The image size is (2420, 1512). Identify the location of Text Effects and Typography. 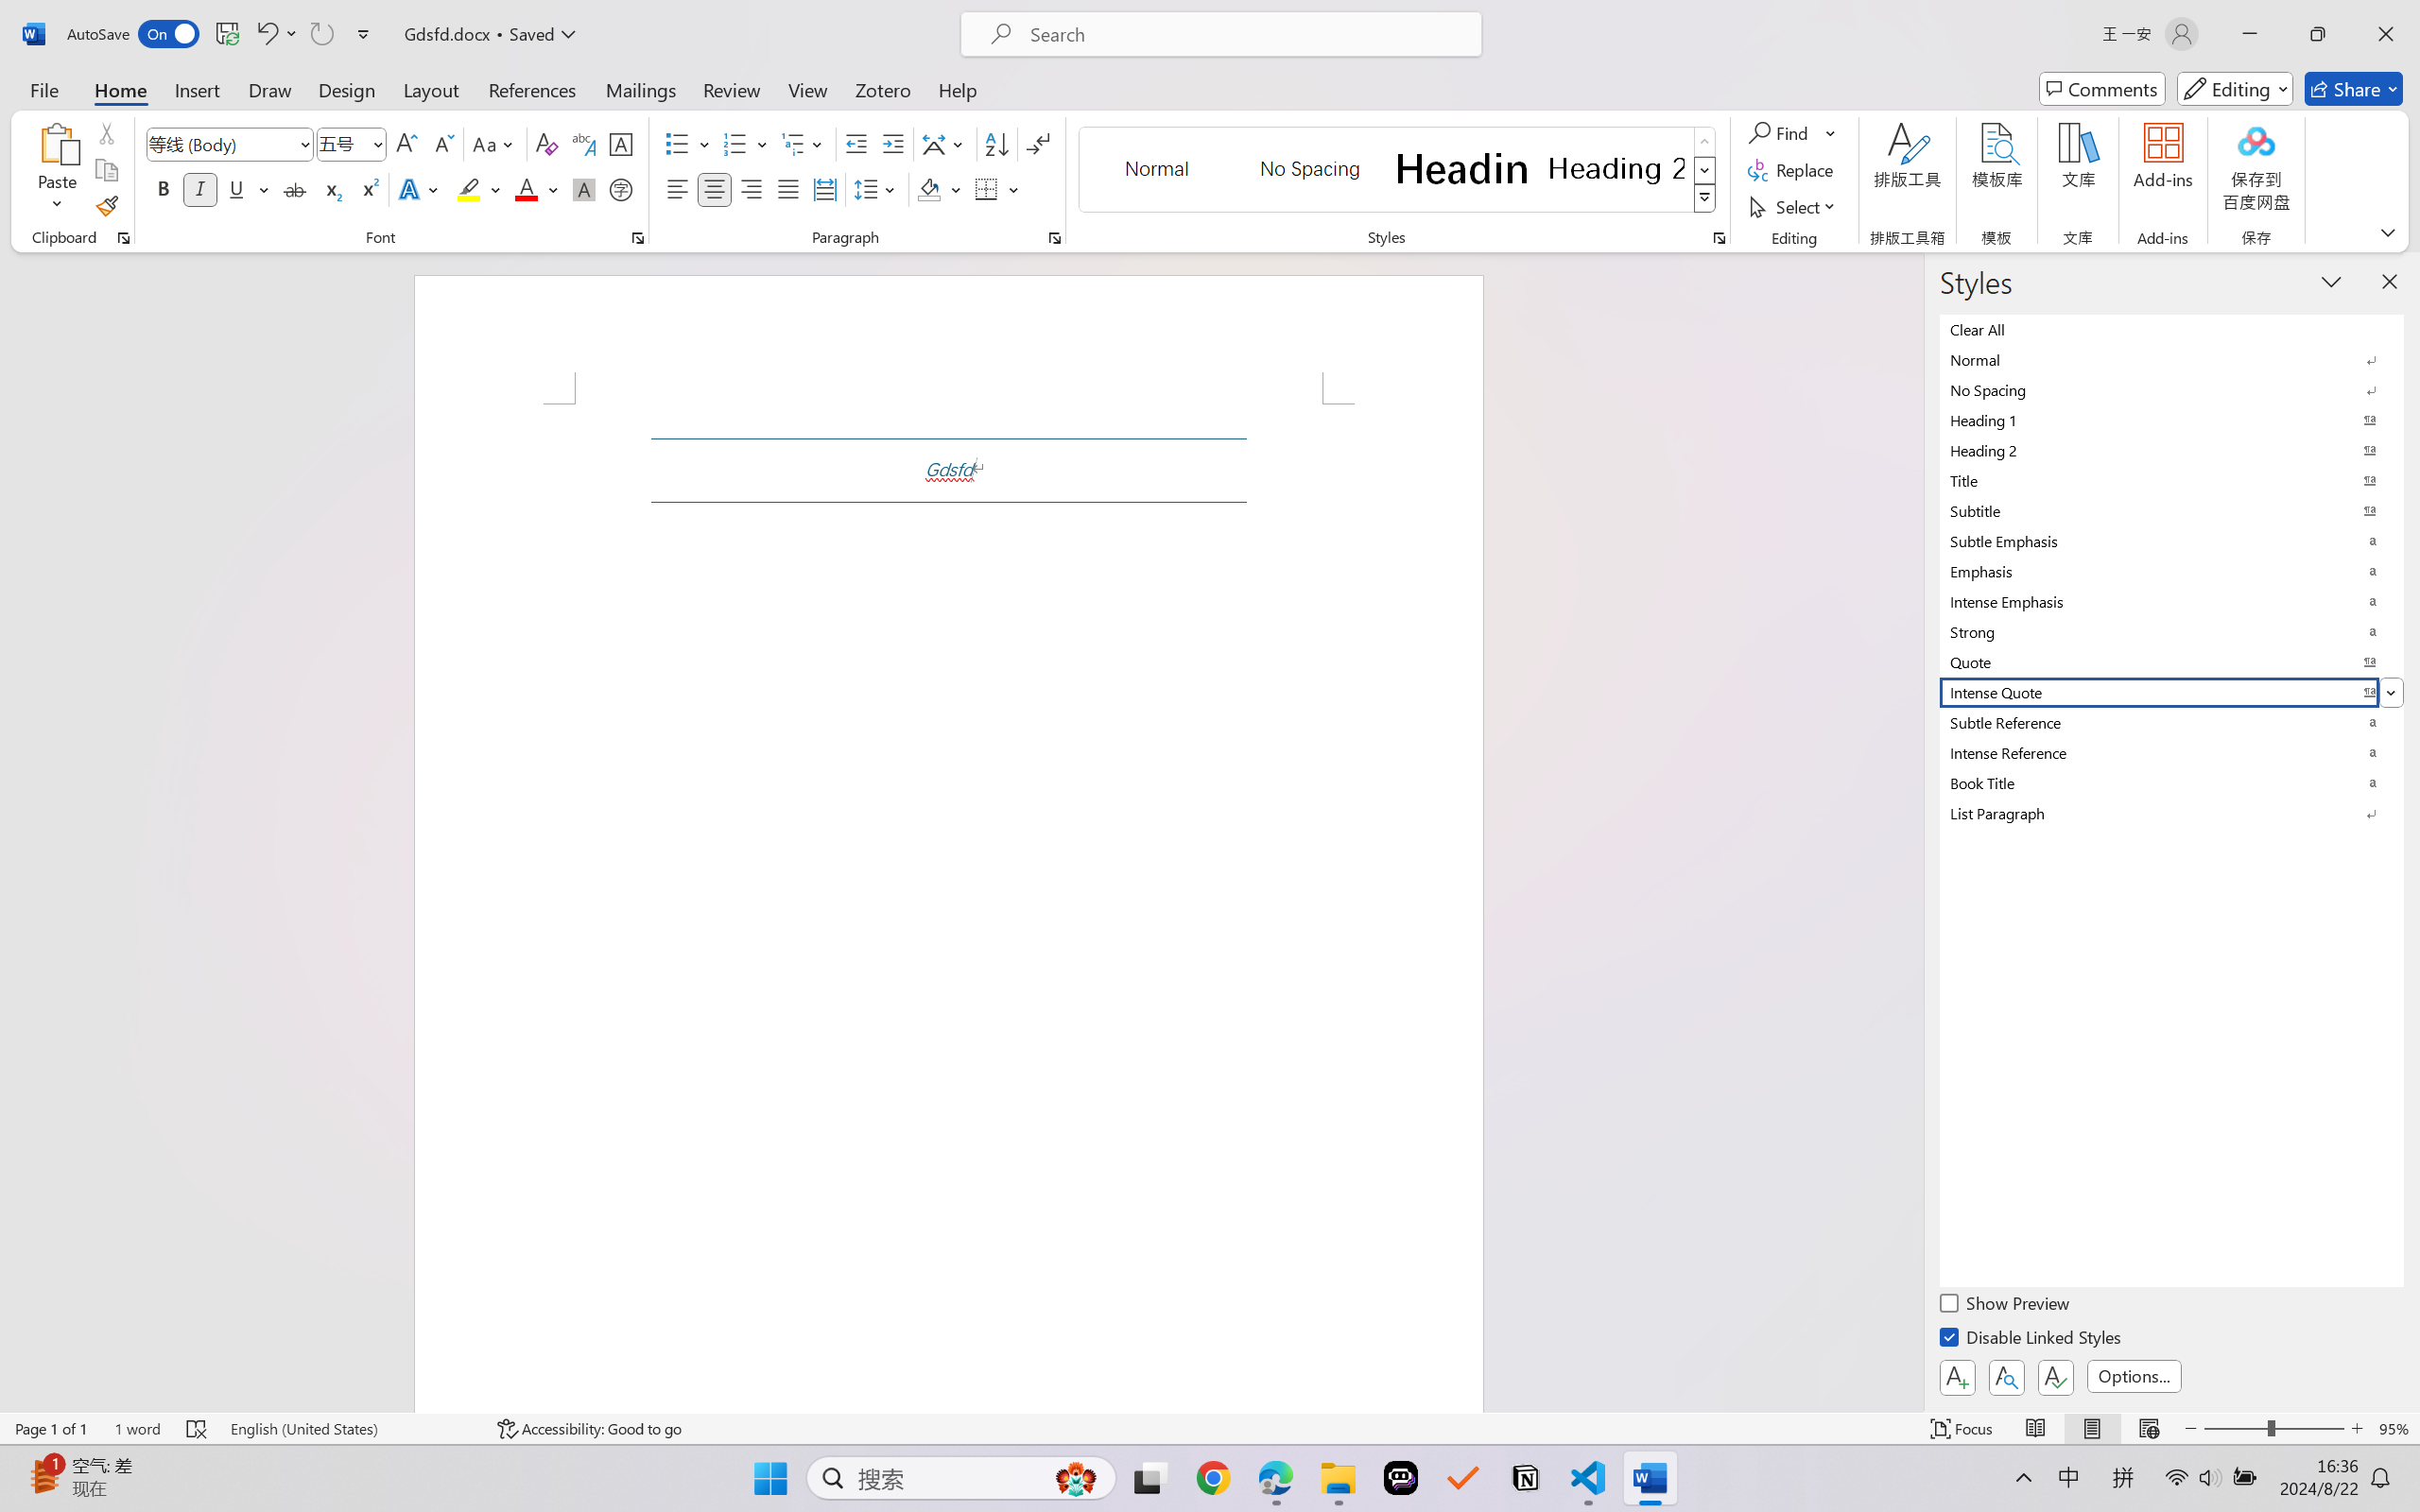
(421, 189).